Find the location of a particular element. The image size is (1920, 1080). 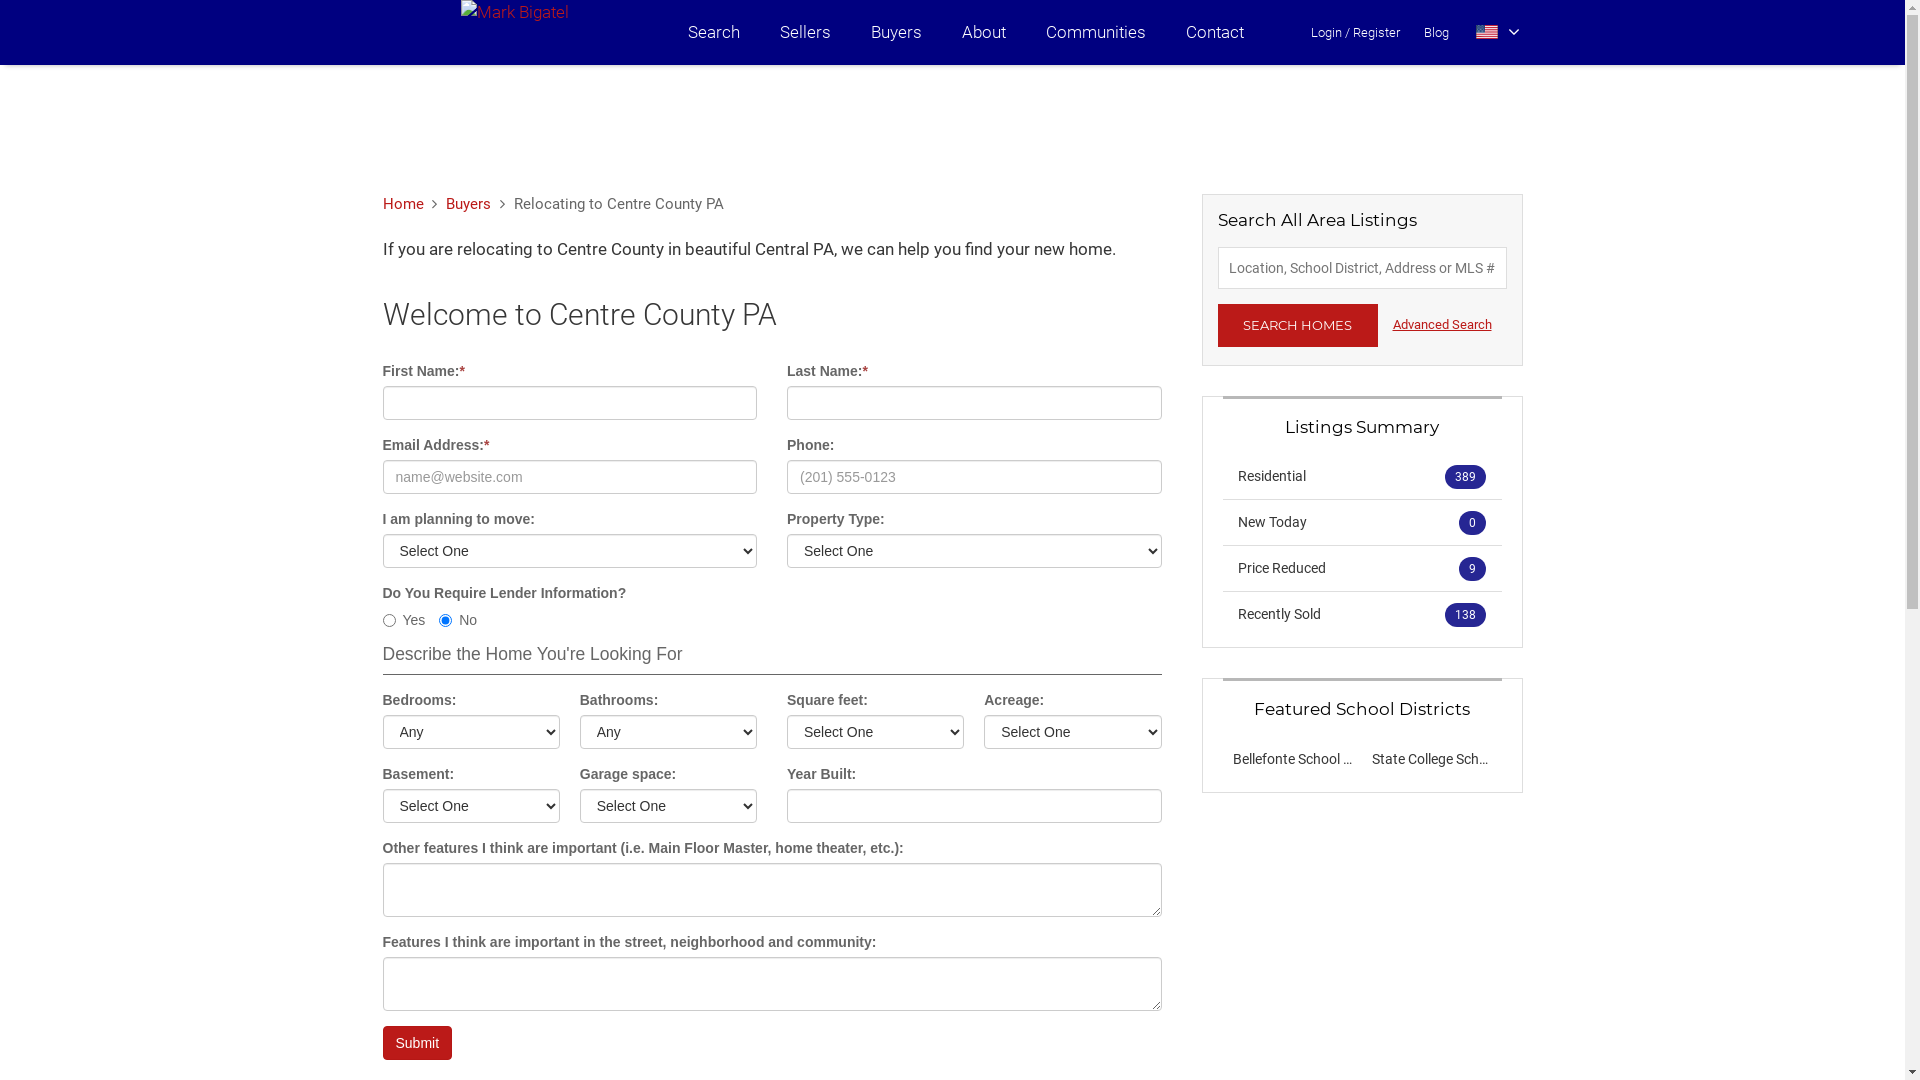

Contact is located at coordinates (1215, 32).